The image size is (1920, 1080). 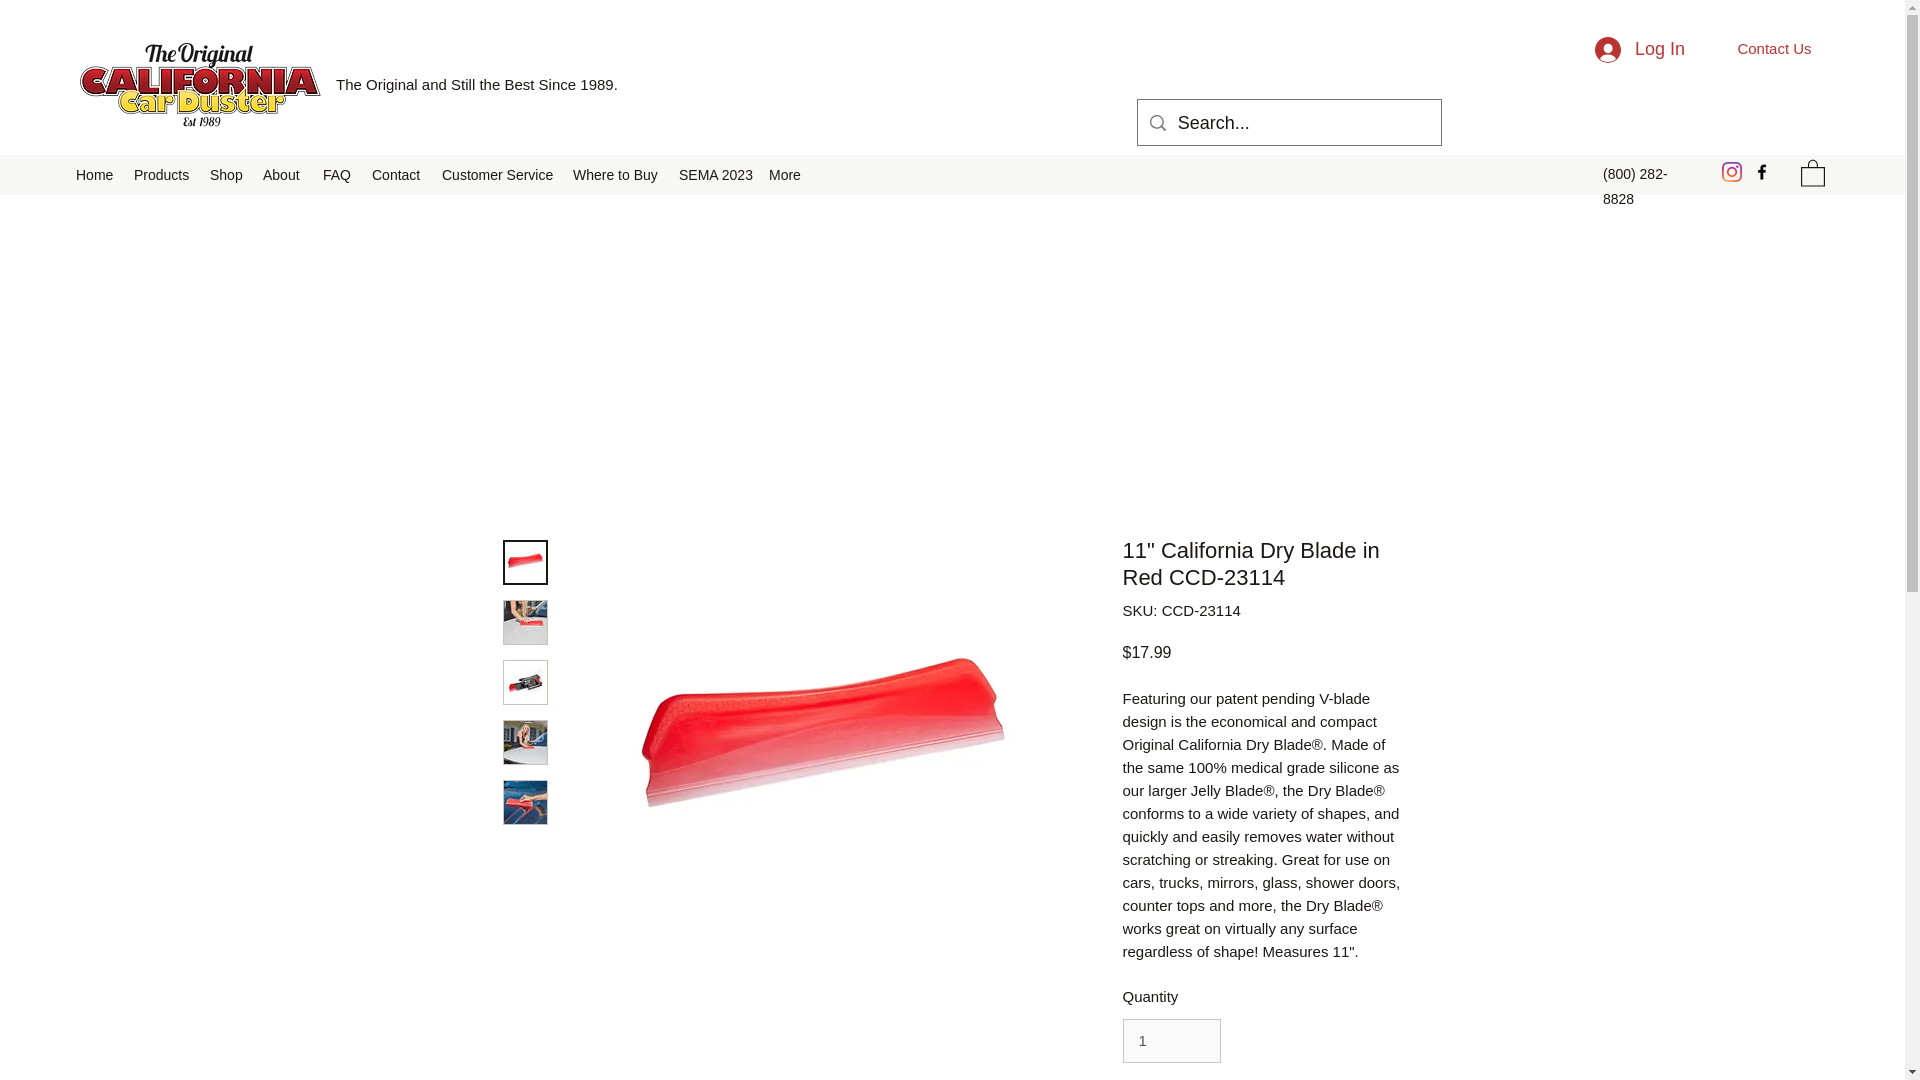 What do you see at coordinates (1640, 50) in the screenshot?
I see `Log In` at bounding box center [1640, 50].